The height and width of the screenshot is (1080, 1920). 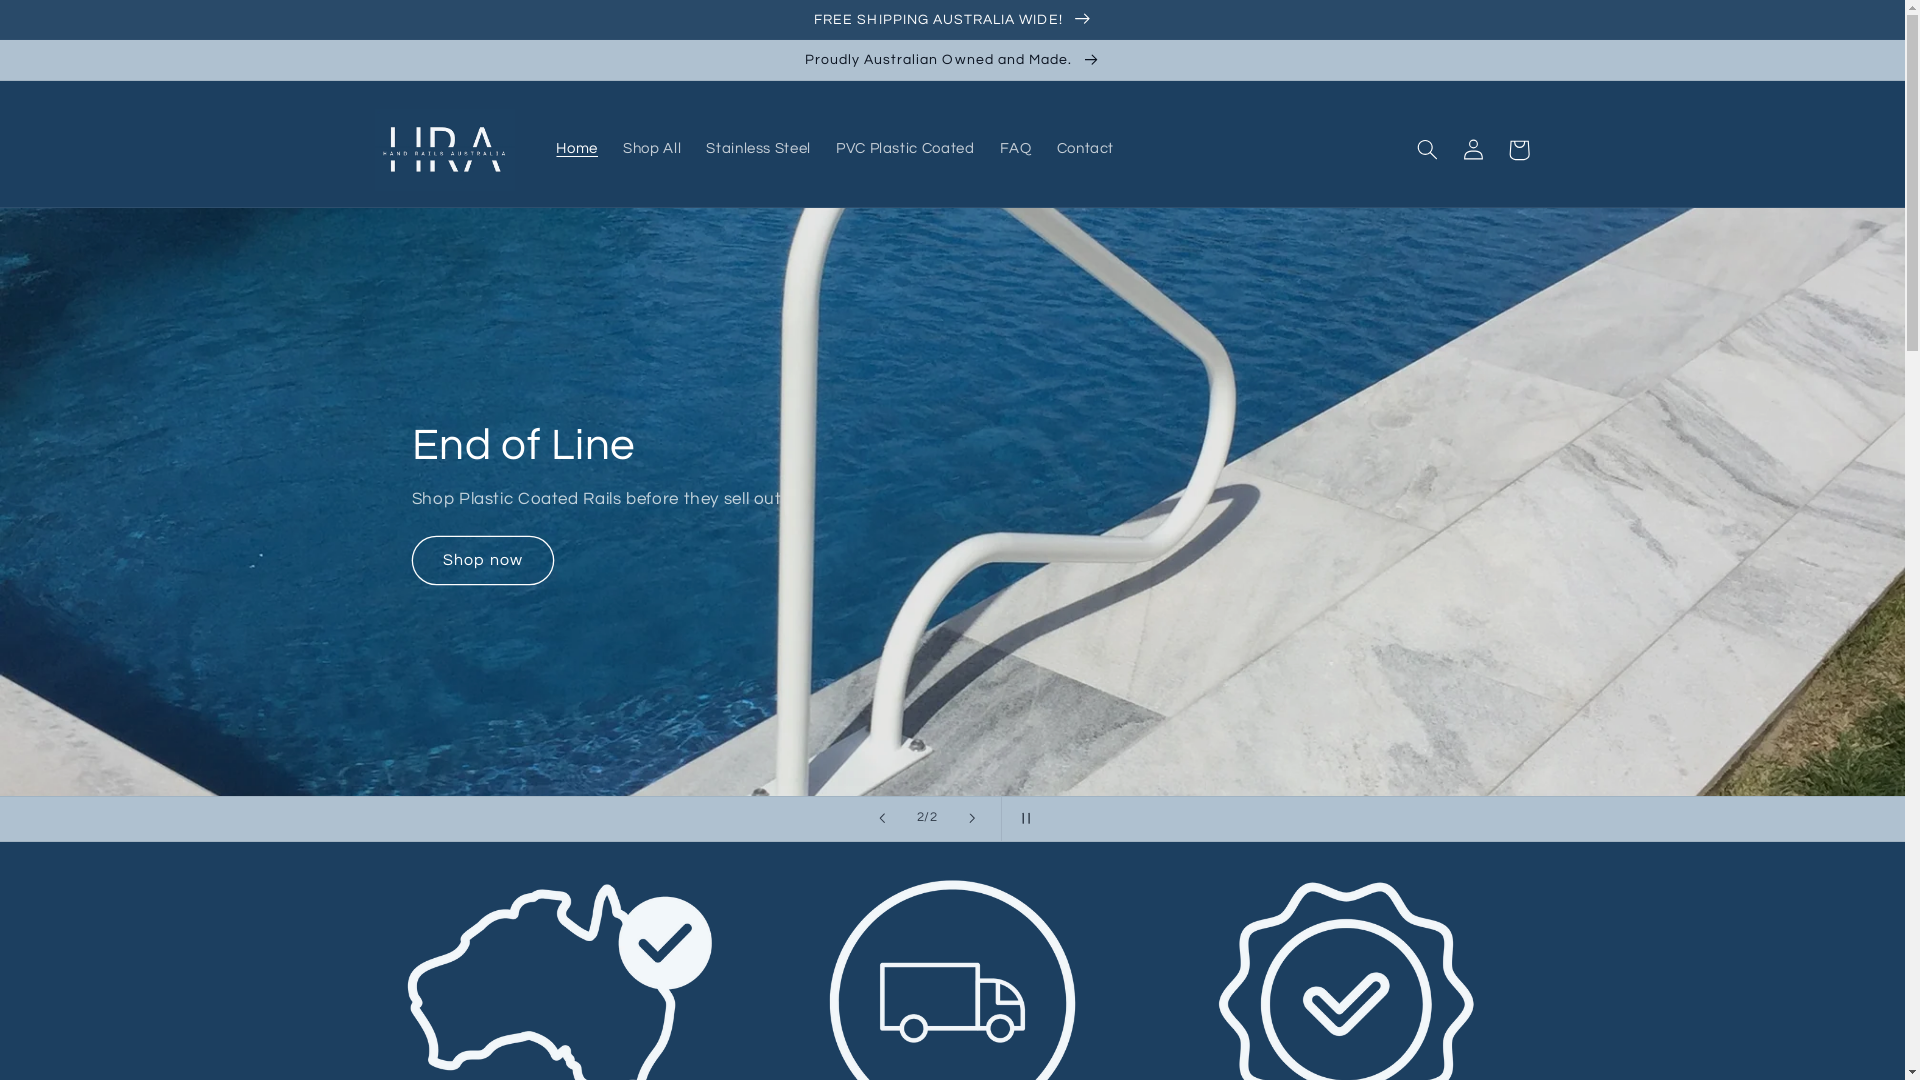 I want to click on FREE SHIPPING AUSTRALIA WIDE!, so click(x=952, y=19).